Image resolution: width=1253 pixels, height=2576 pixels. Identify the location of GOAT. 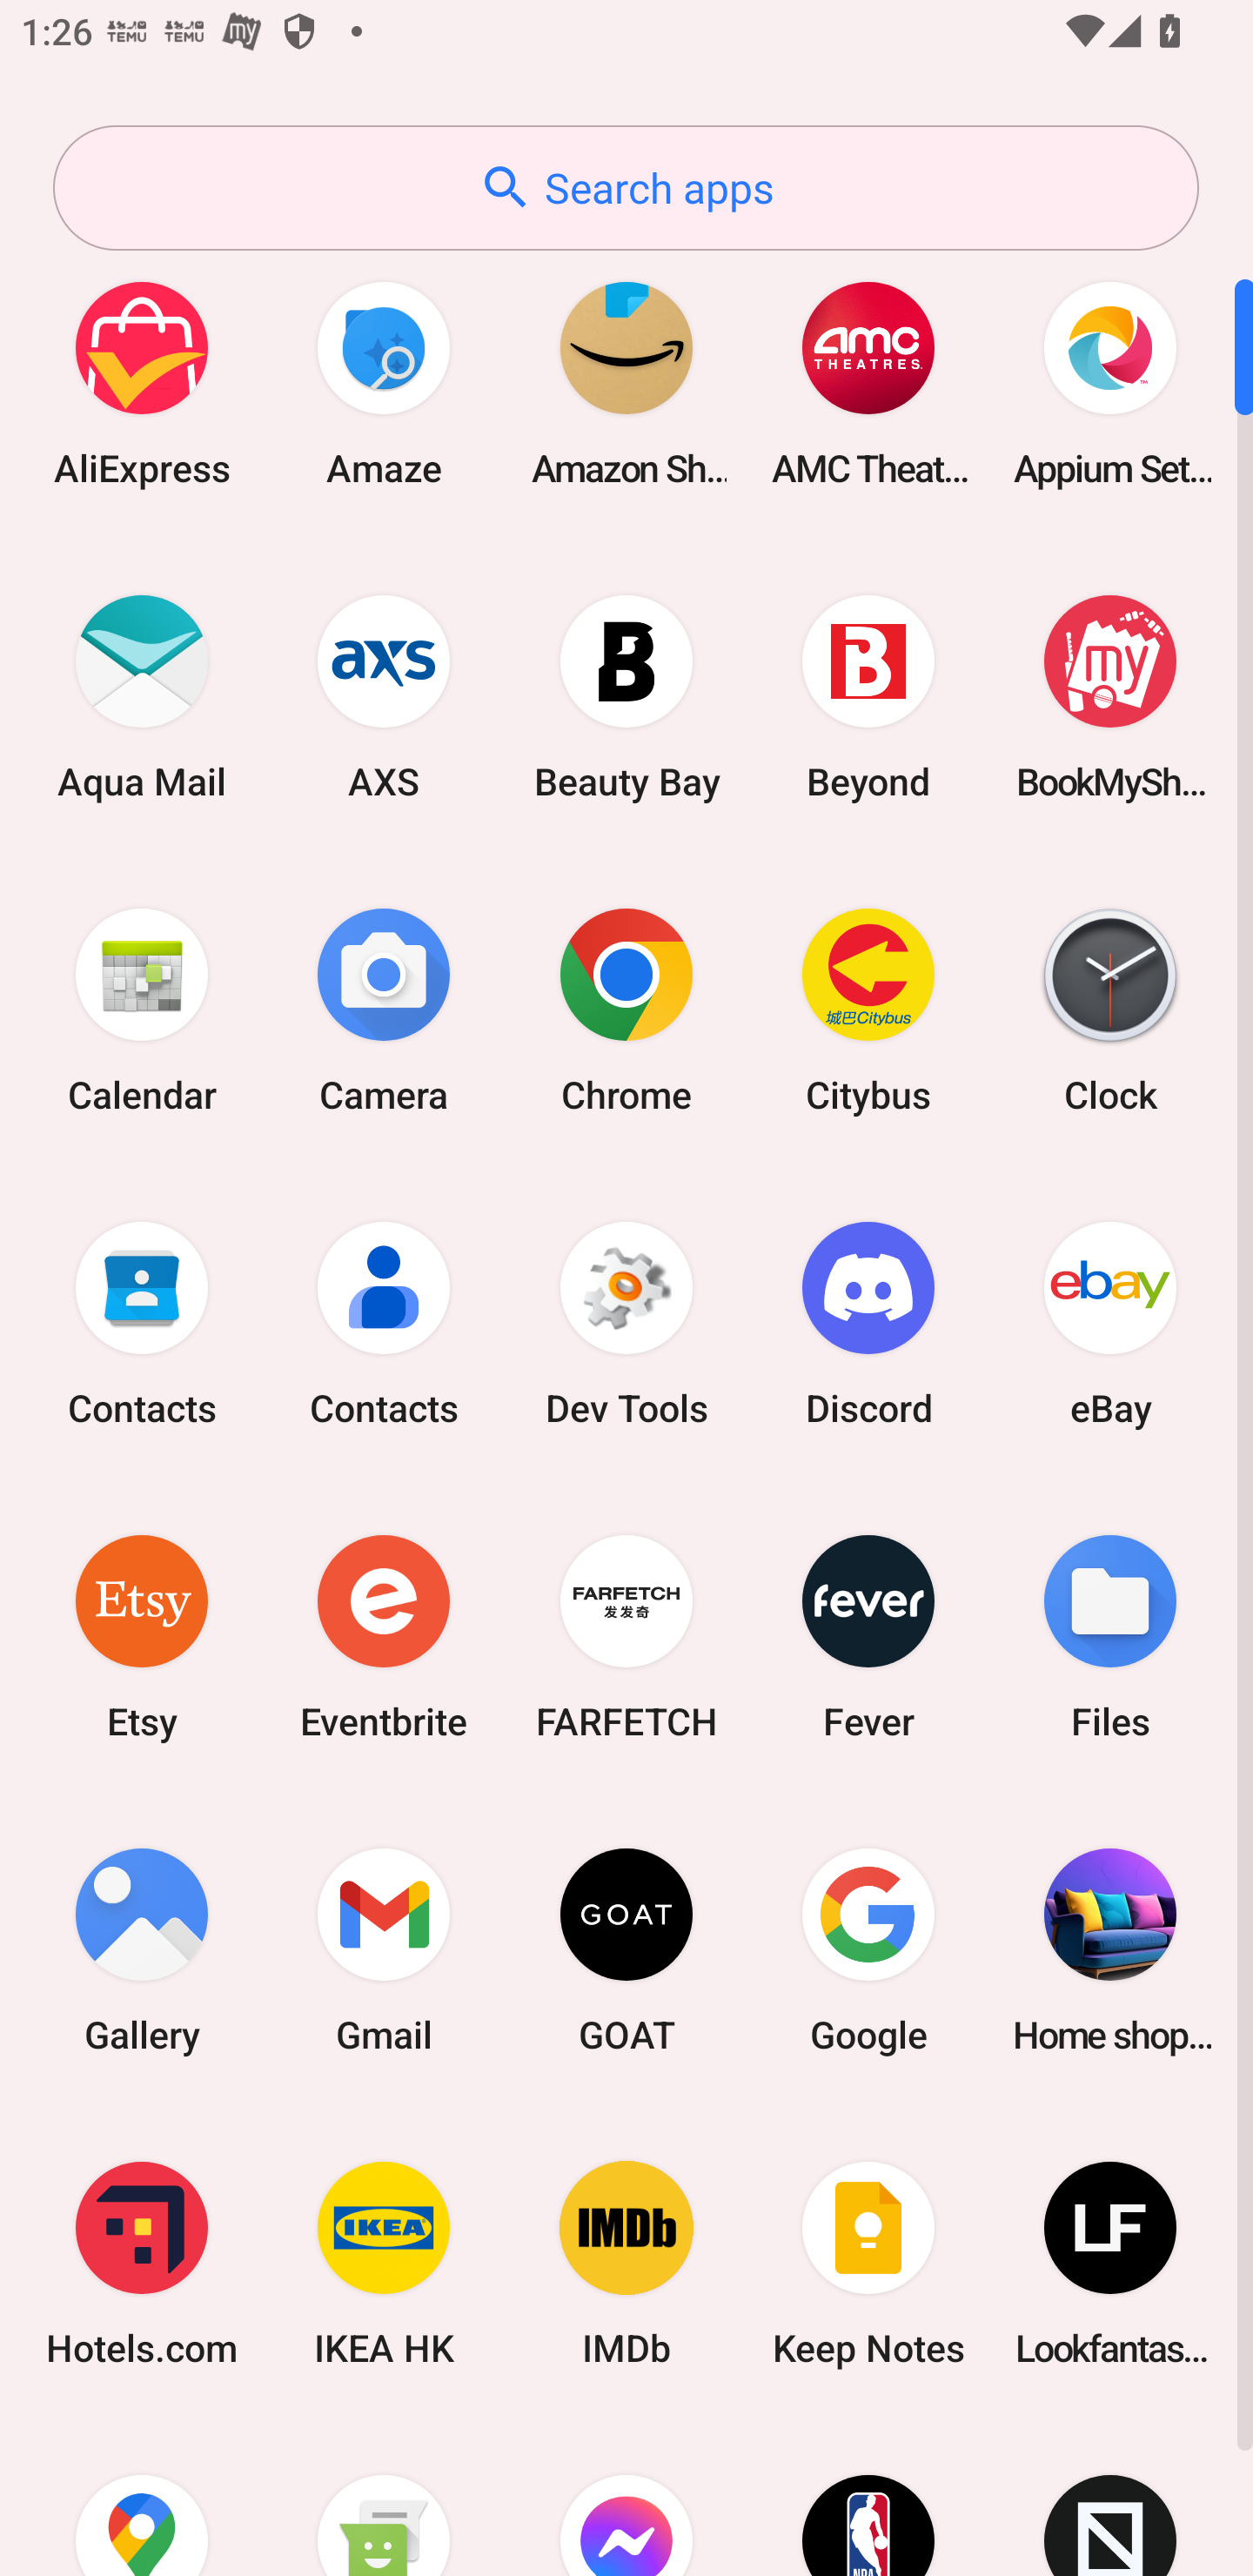
(626, 1949).